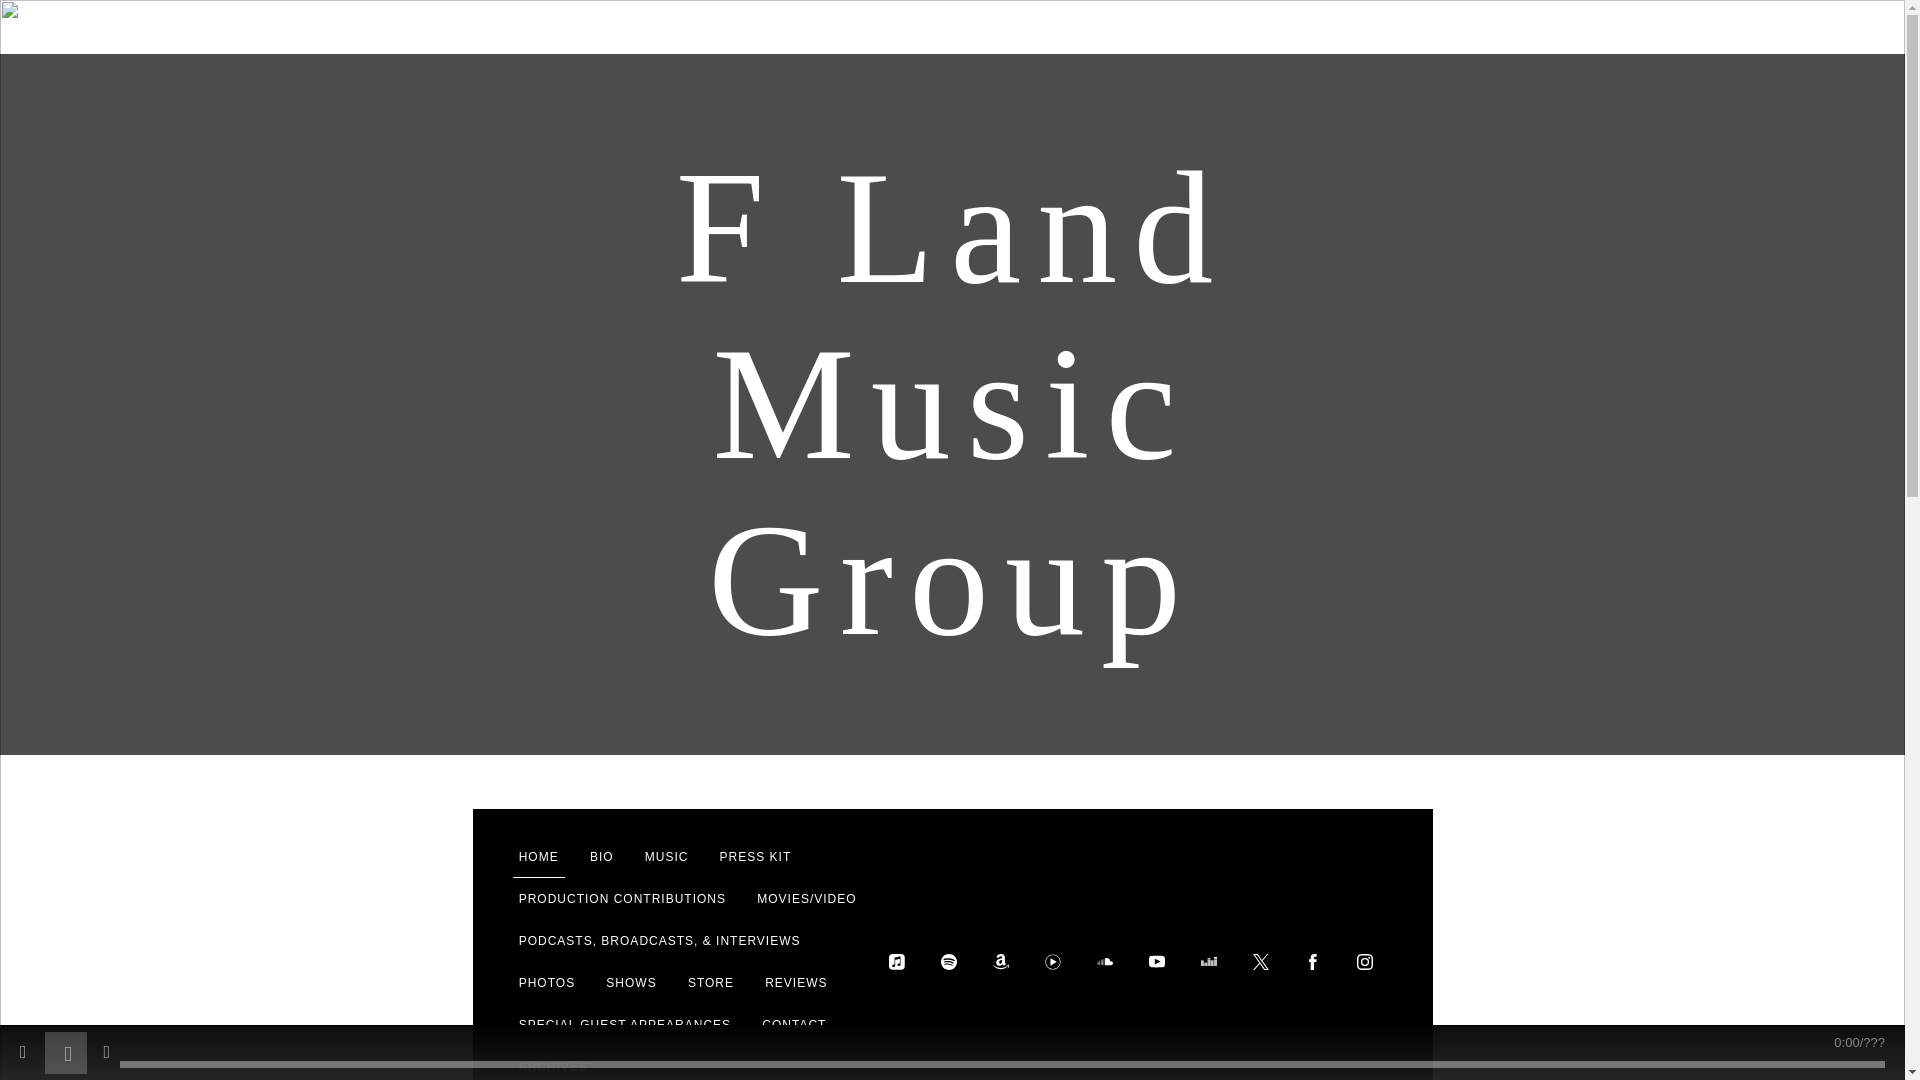  What do you see at coordinates (796, 983) in the screenshot?
I see `REVIEWS` at bounding box center [796, 983].